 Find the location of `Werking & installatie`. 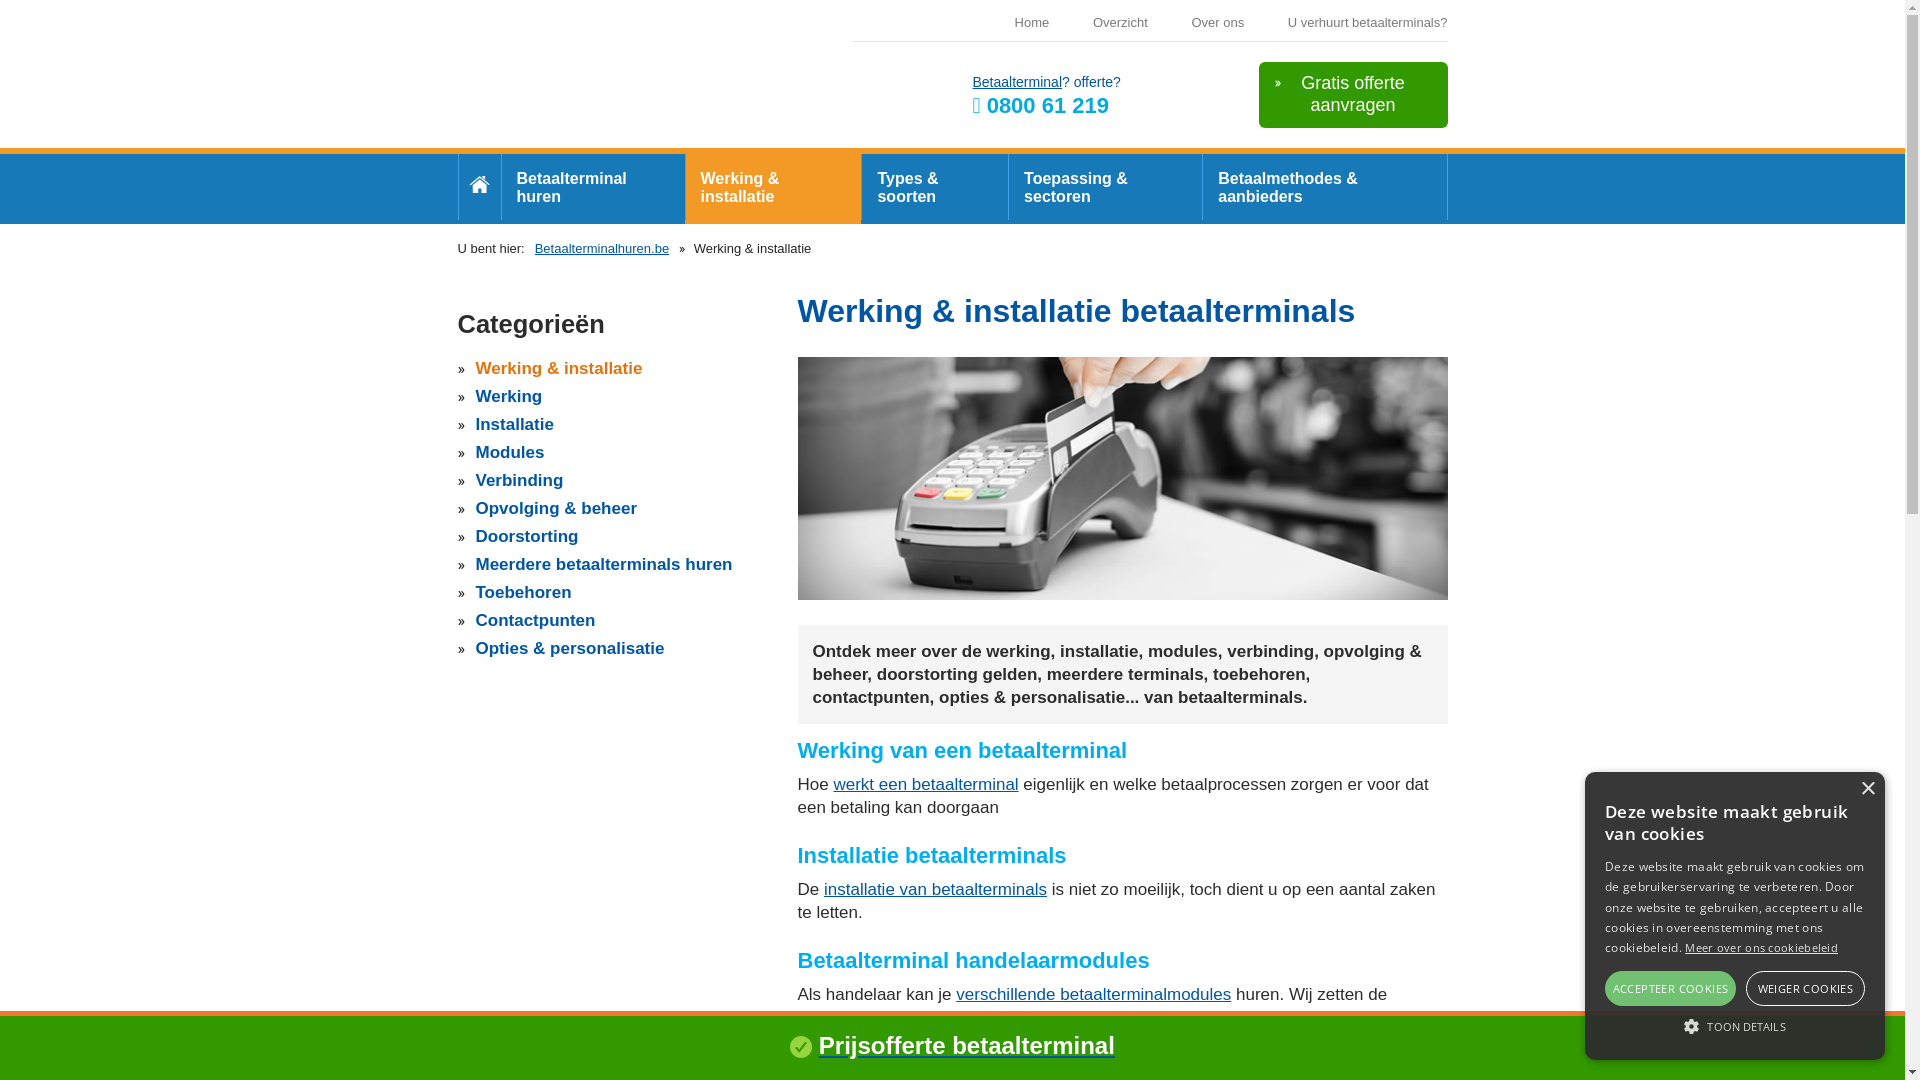

Werking & installatie is located at coordinates (560, 368).